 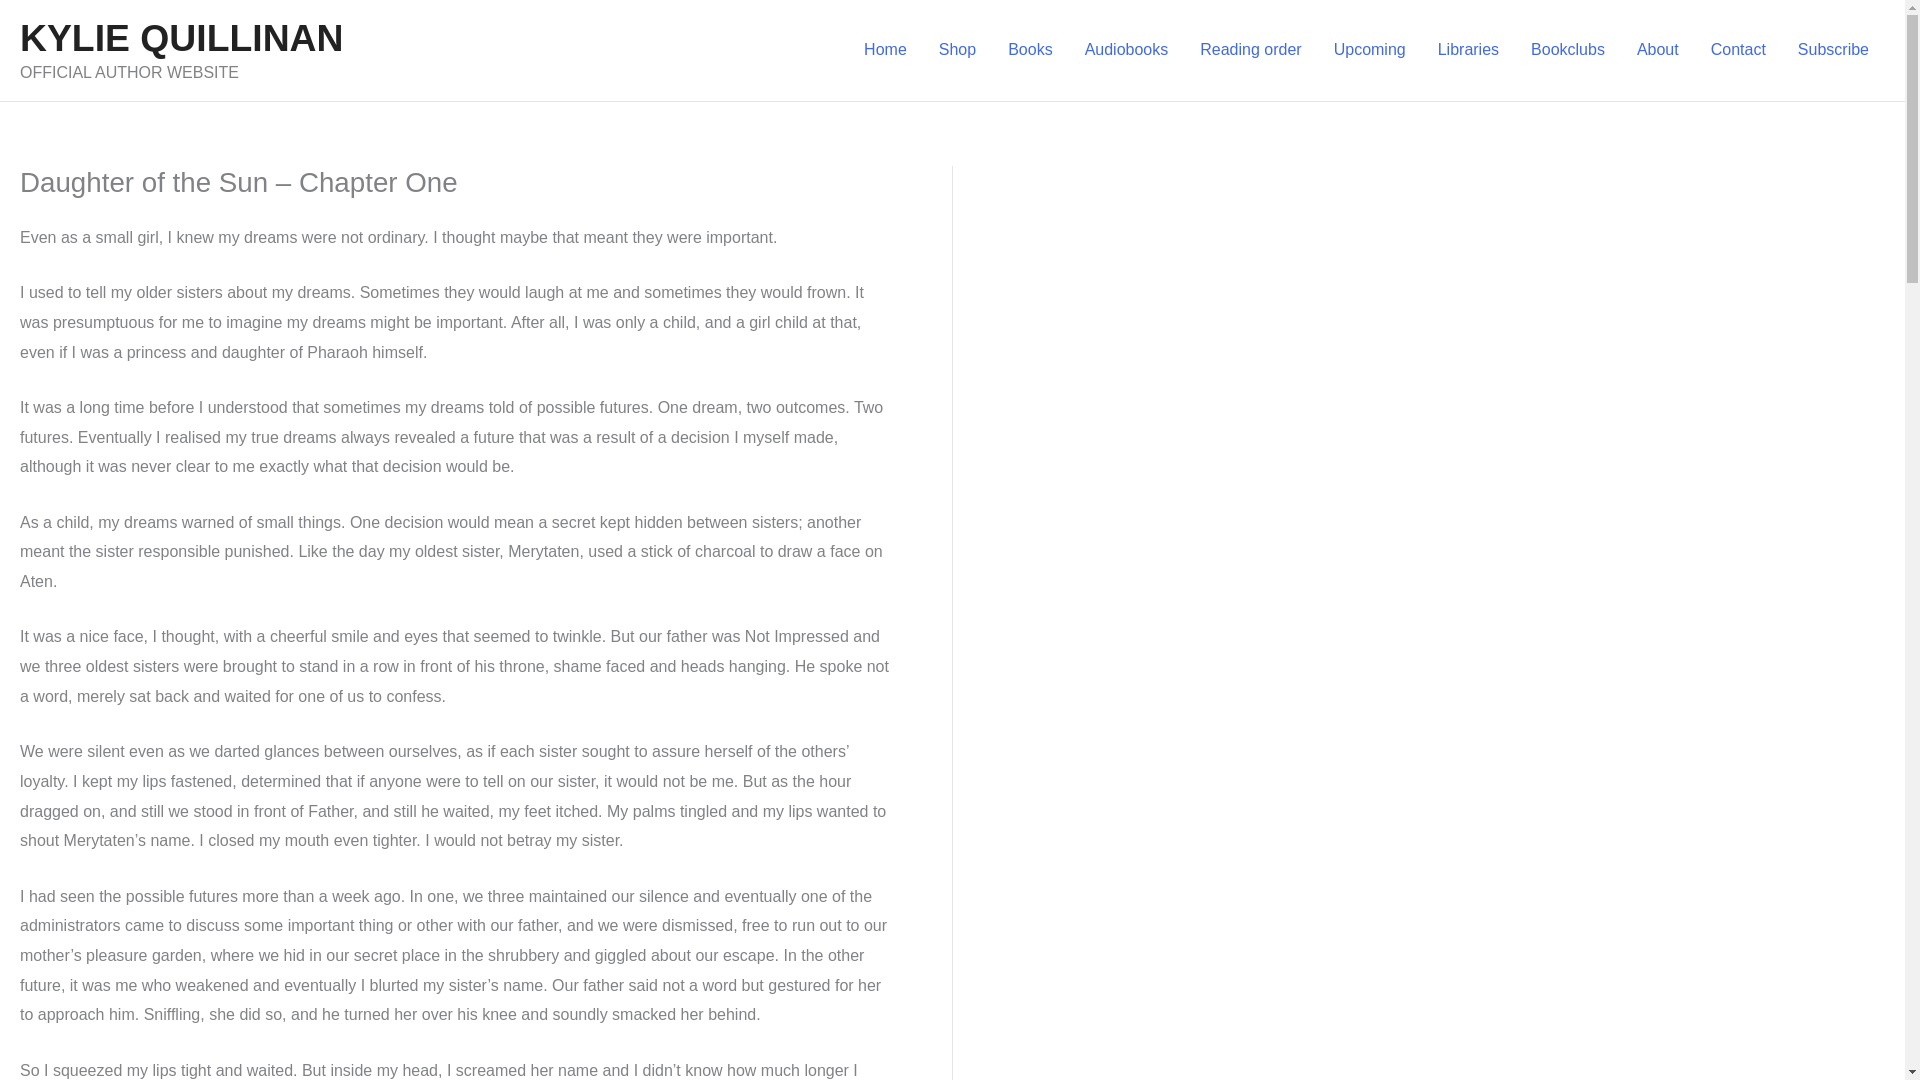 What do you see at coordinates (1658, 49) in the screenshot?
I see `About` at bounding box center [1658, 49].